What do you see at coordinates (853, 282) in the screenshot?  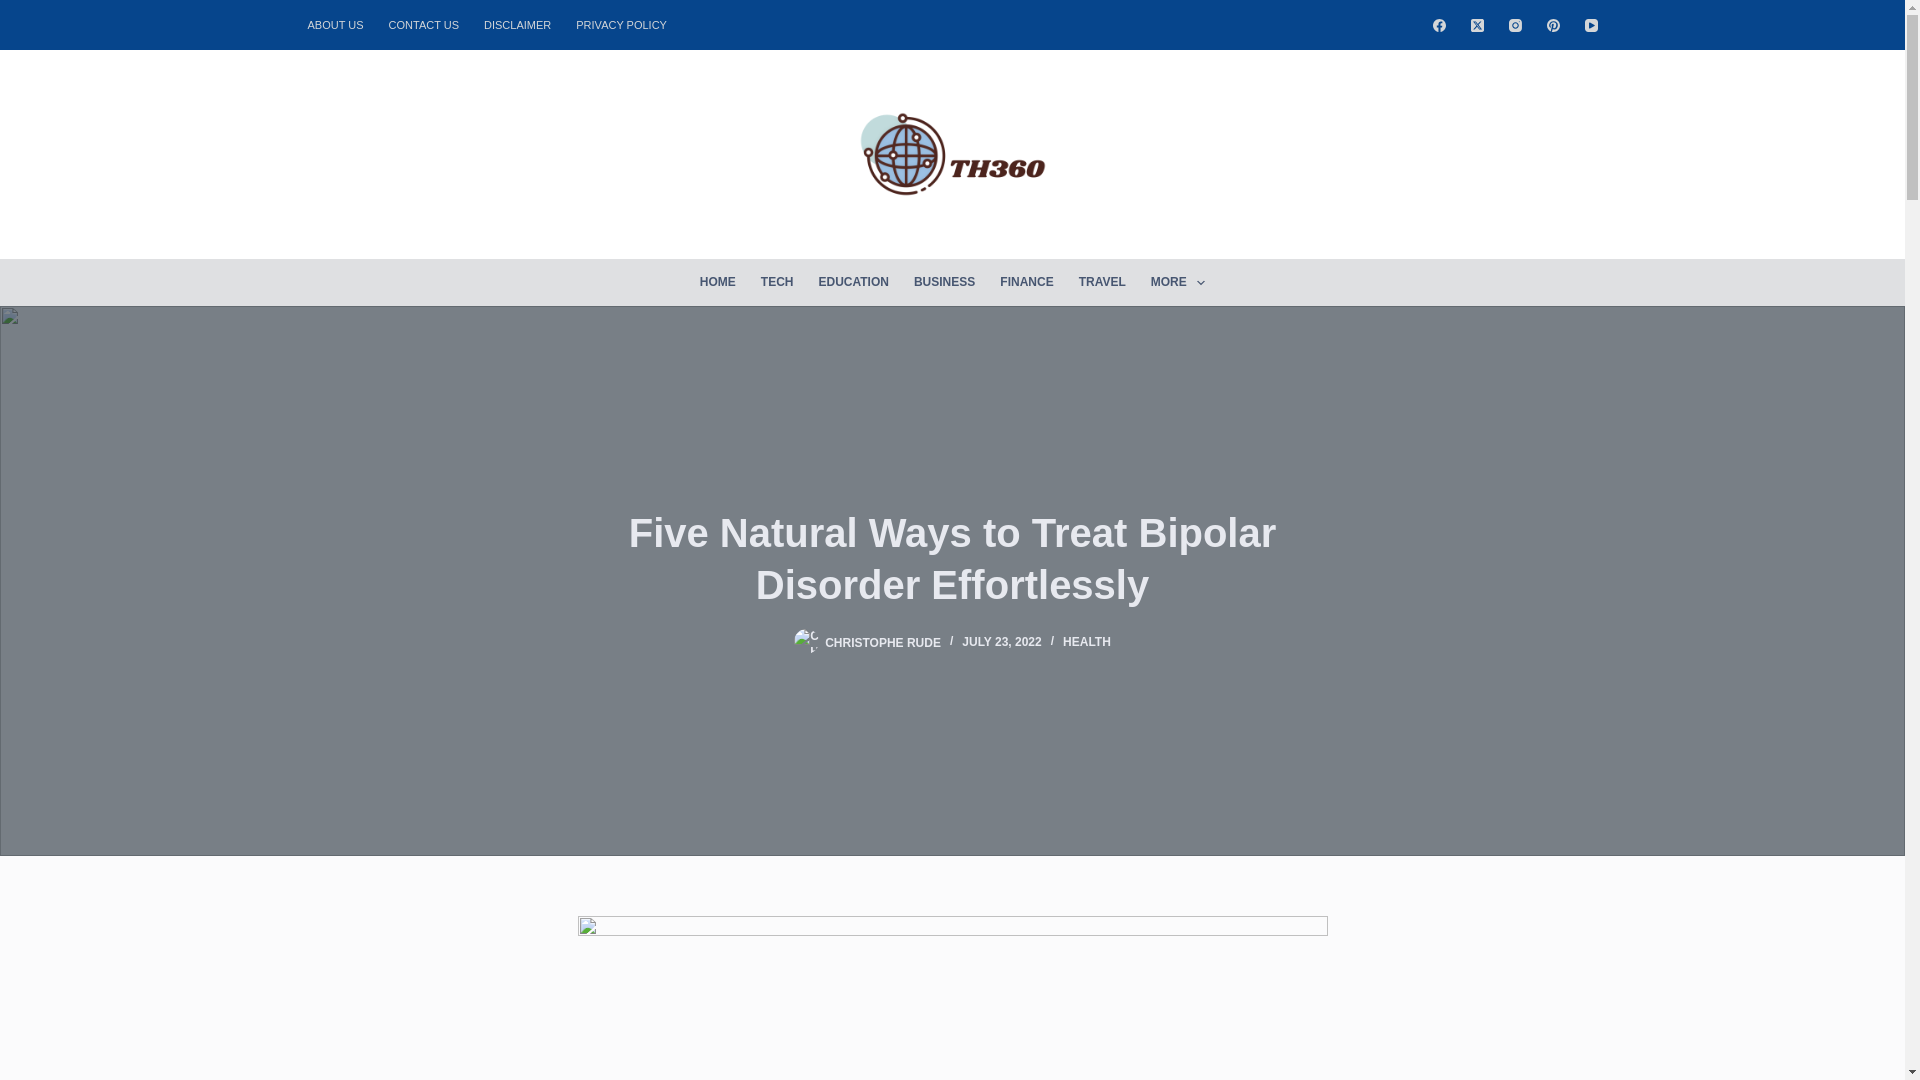 I see `EDUCATION` at bounding box center [853, 282].